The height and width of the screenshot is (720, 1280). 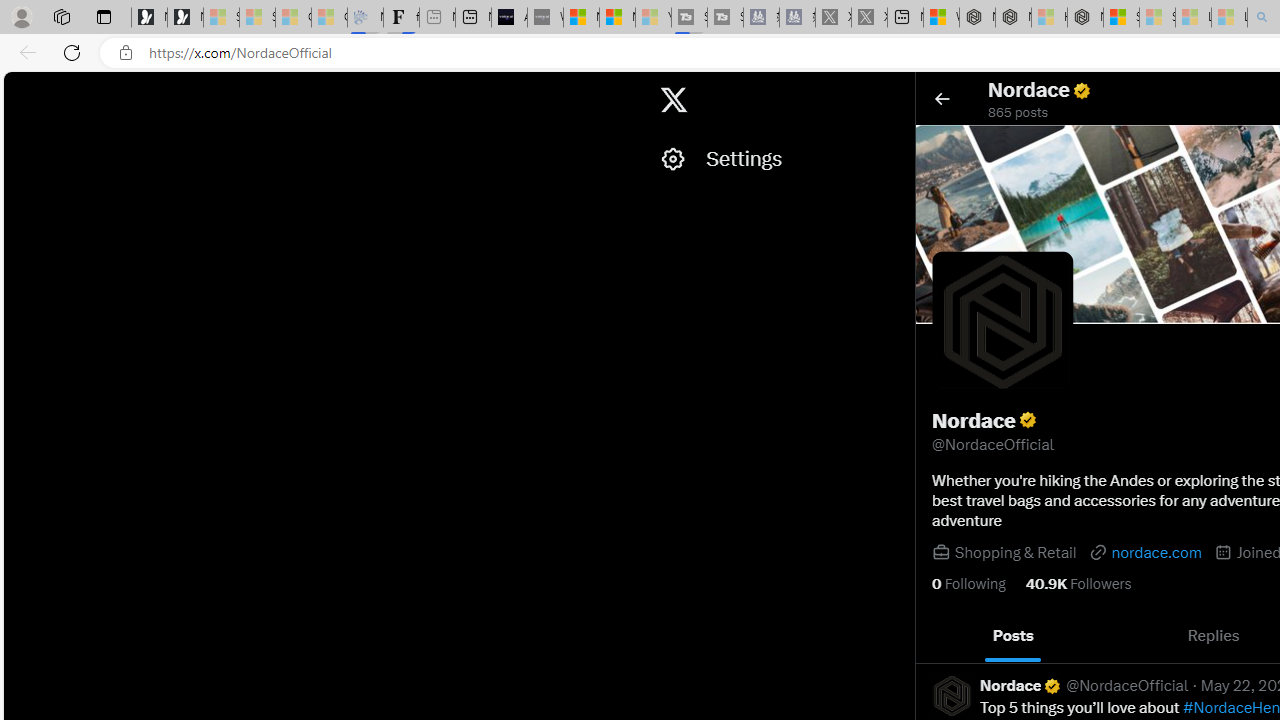 I want to click on View site information, so click(x=126, y=53).